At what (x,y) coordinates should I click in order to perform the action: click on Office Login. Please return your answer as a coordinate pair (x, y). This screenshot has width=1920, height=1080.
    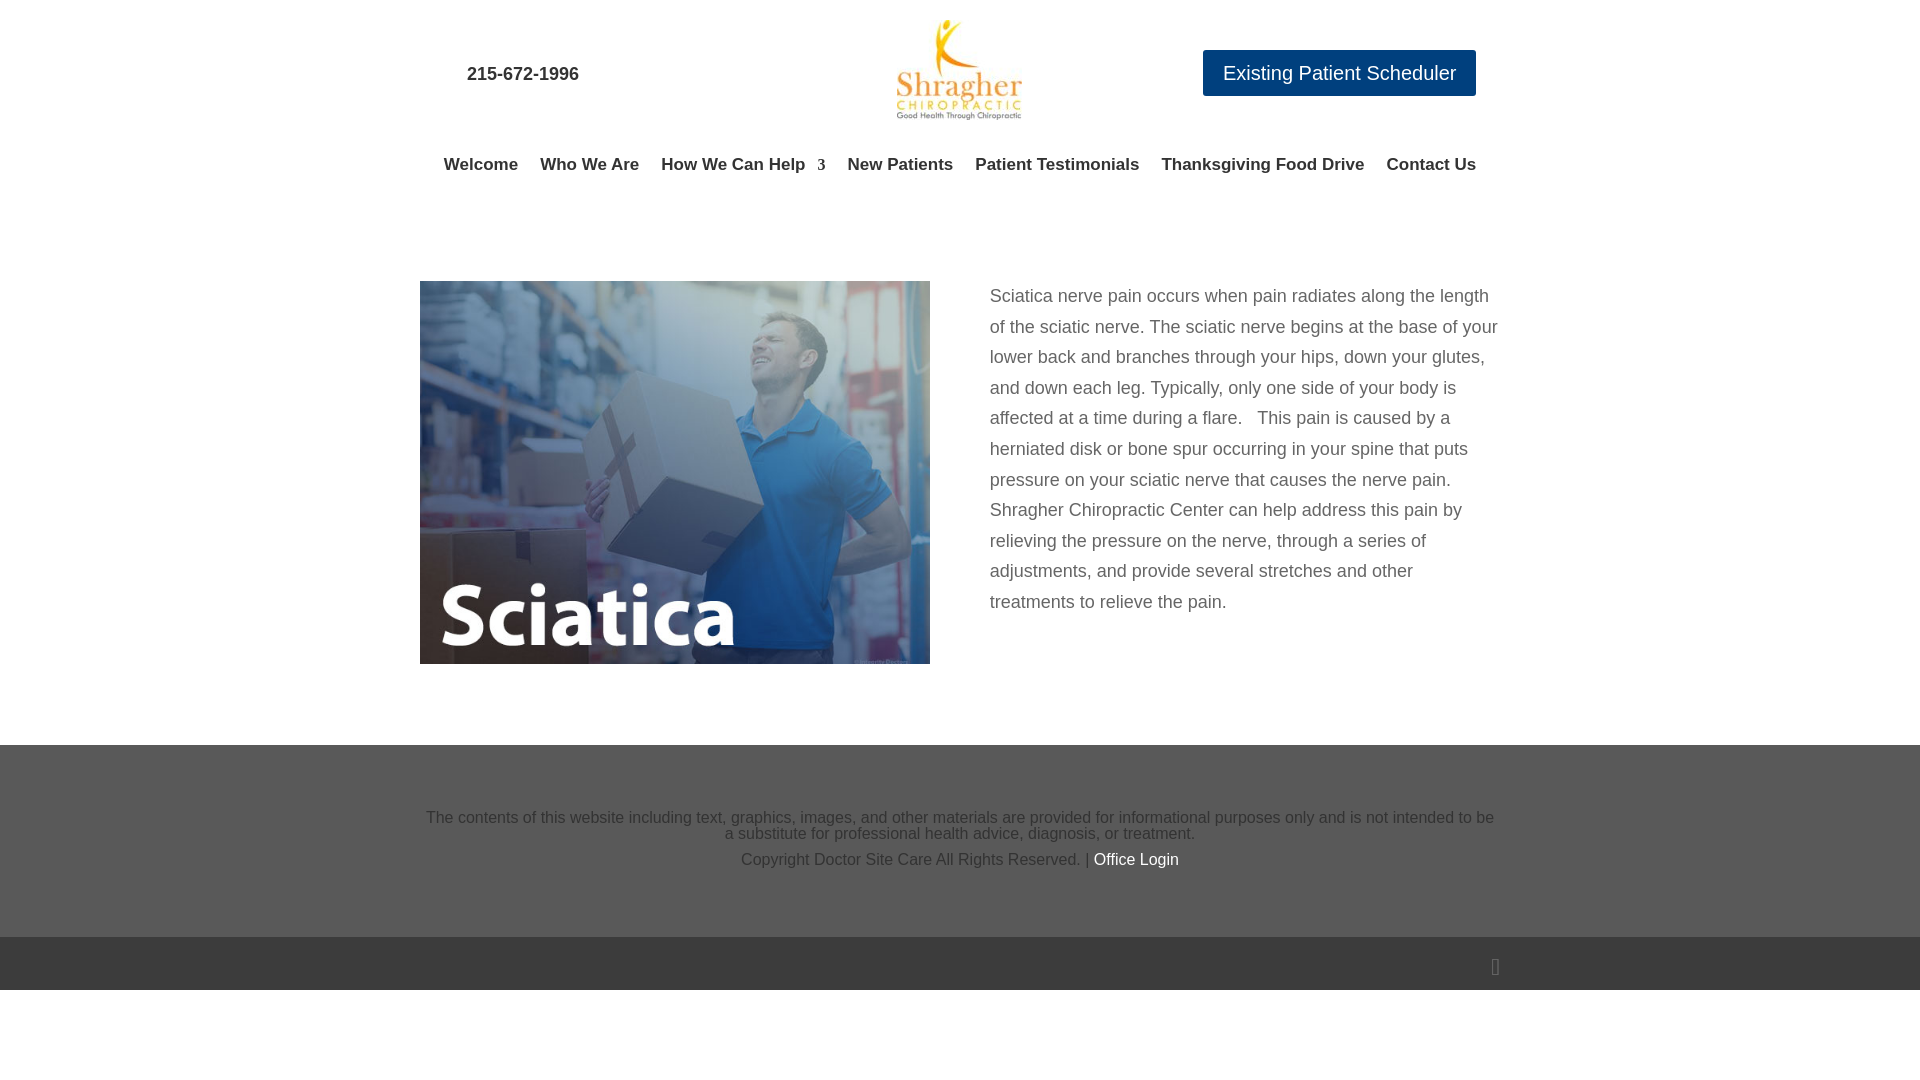
    Looking at the image, I should click on (1136, 860).